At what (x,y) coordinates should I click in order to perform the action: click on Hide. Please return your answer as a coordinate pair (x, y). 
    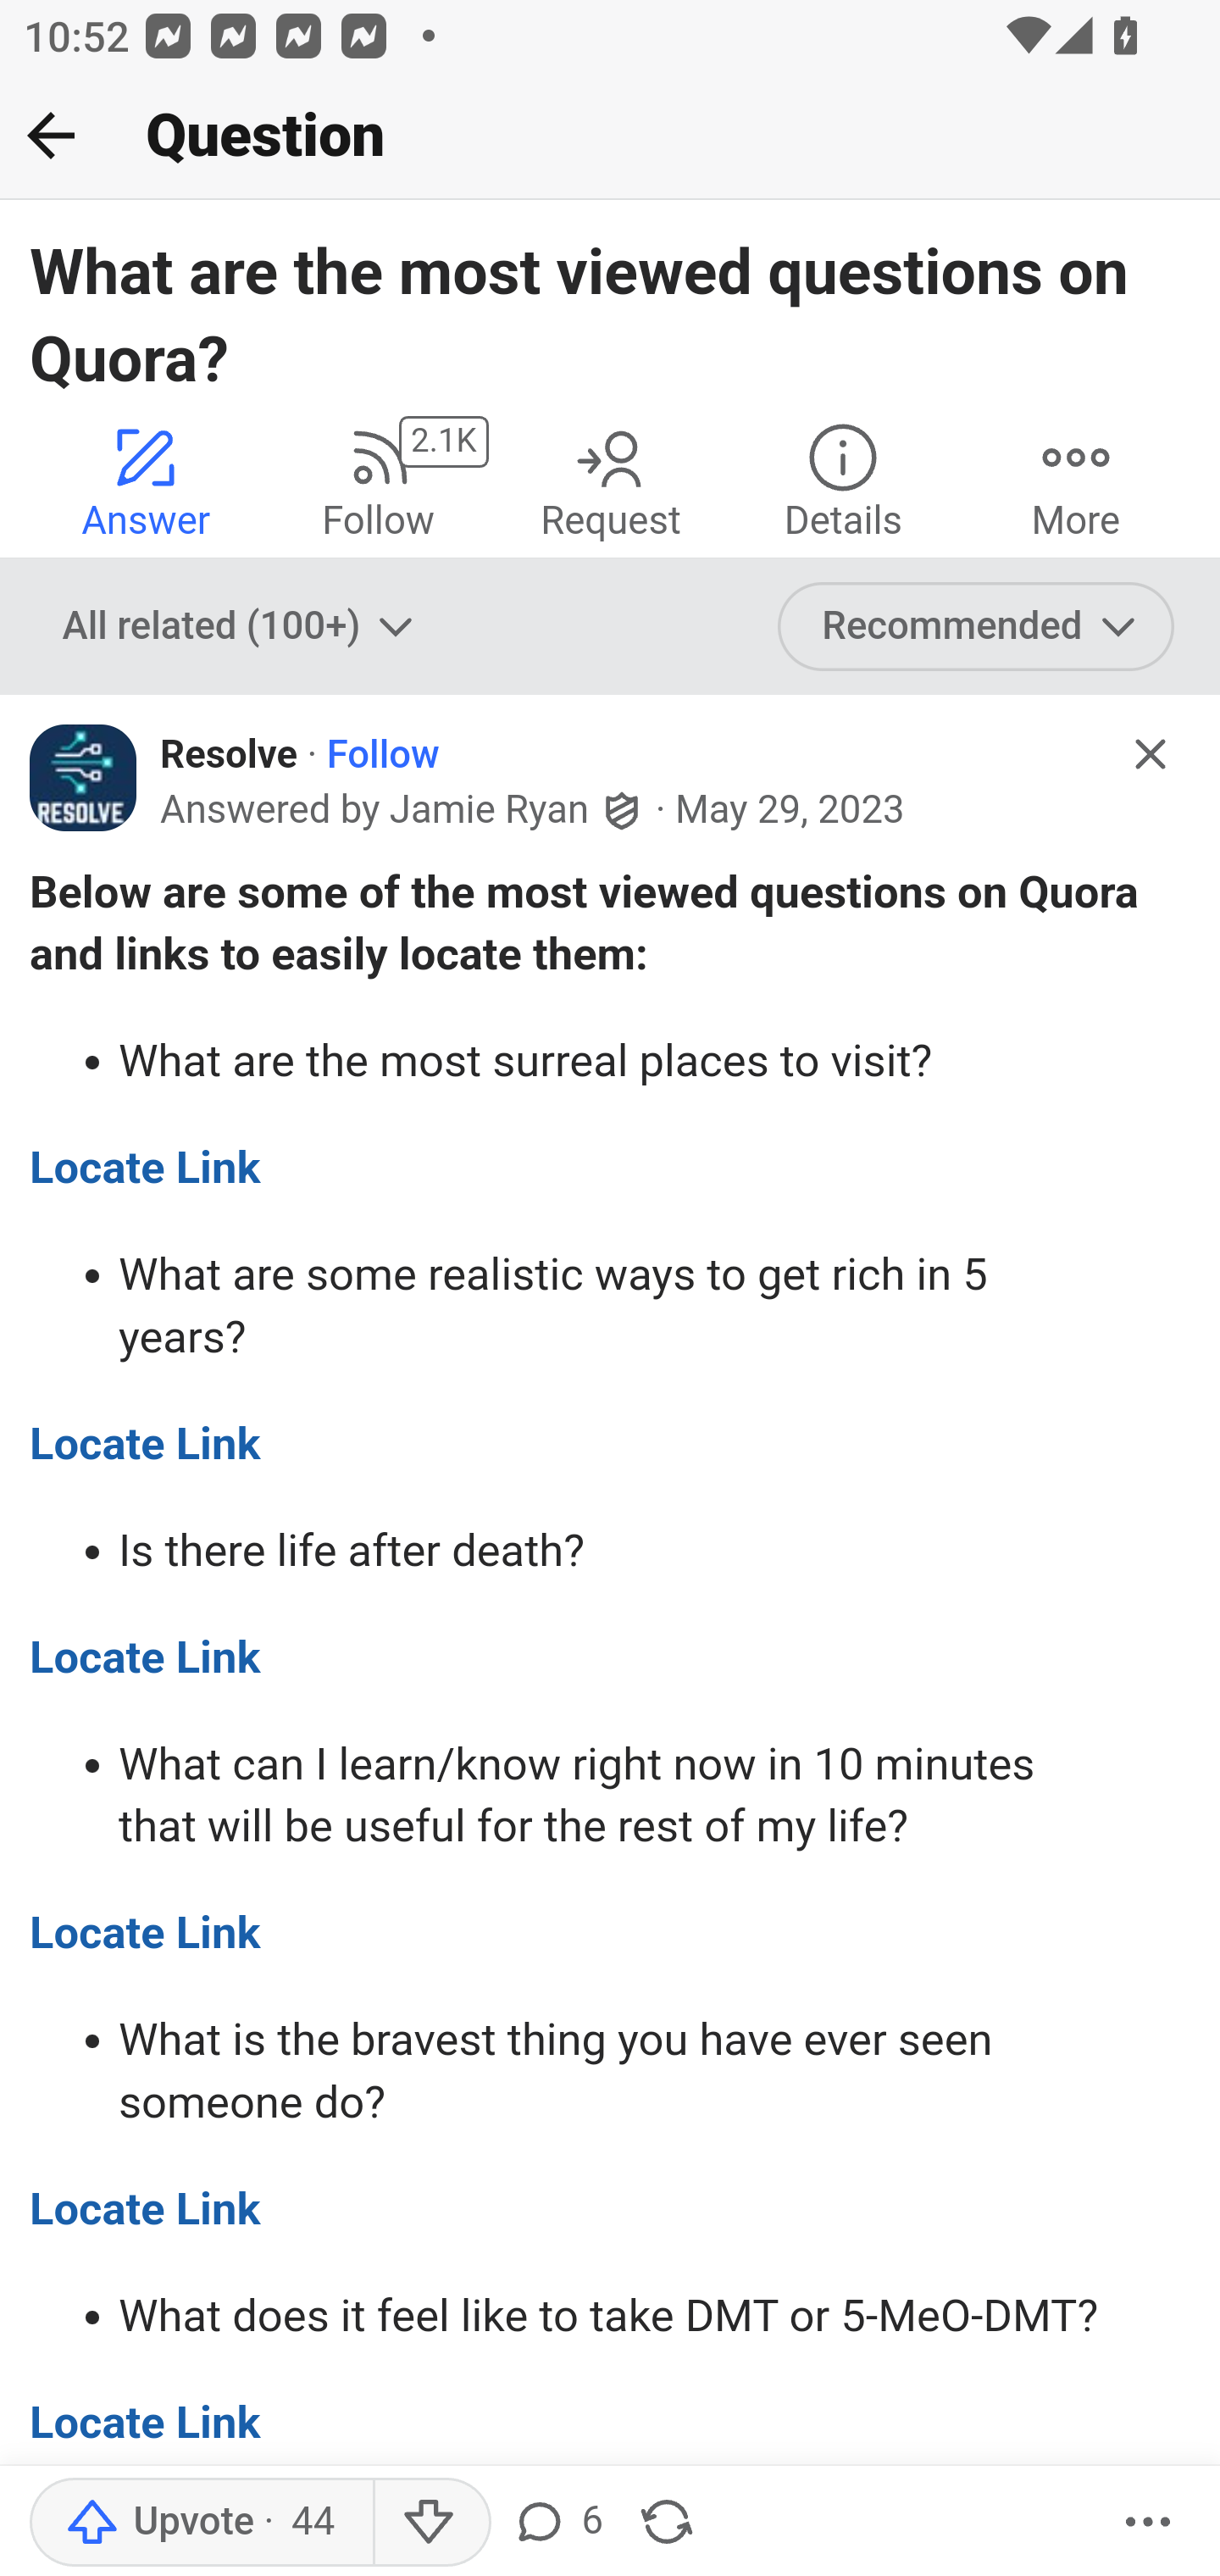
    Looking at the image, I should click on (1151, 754).